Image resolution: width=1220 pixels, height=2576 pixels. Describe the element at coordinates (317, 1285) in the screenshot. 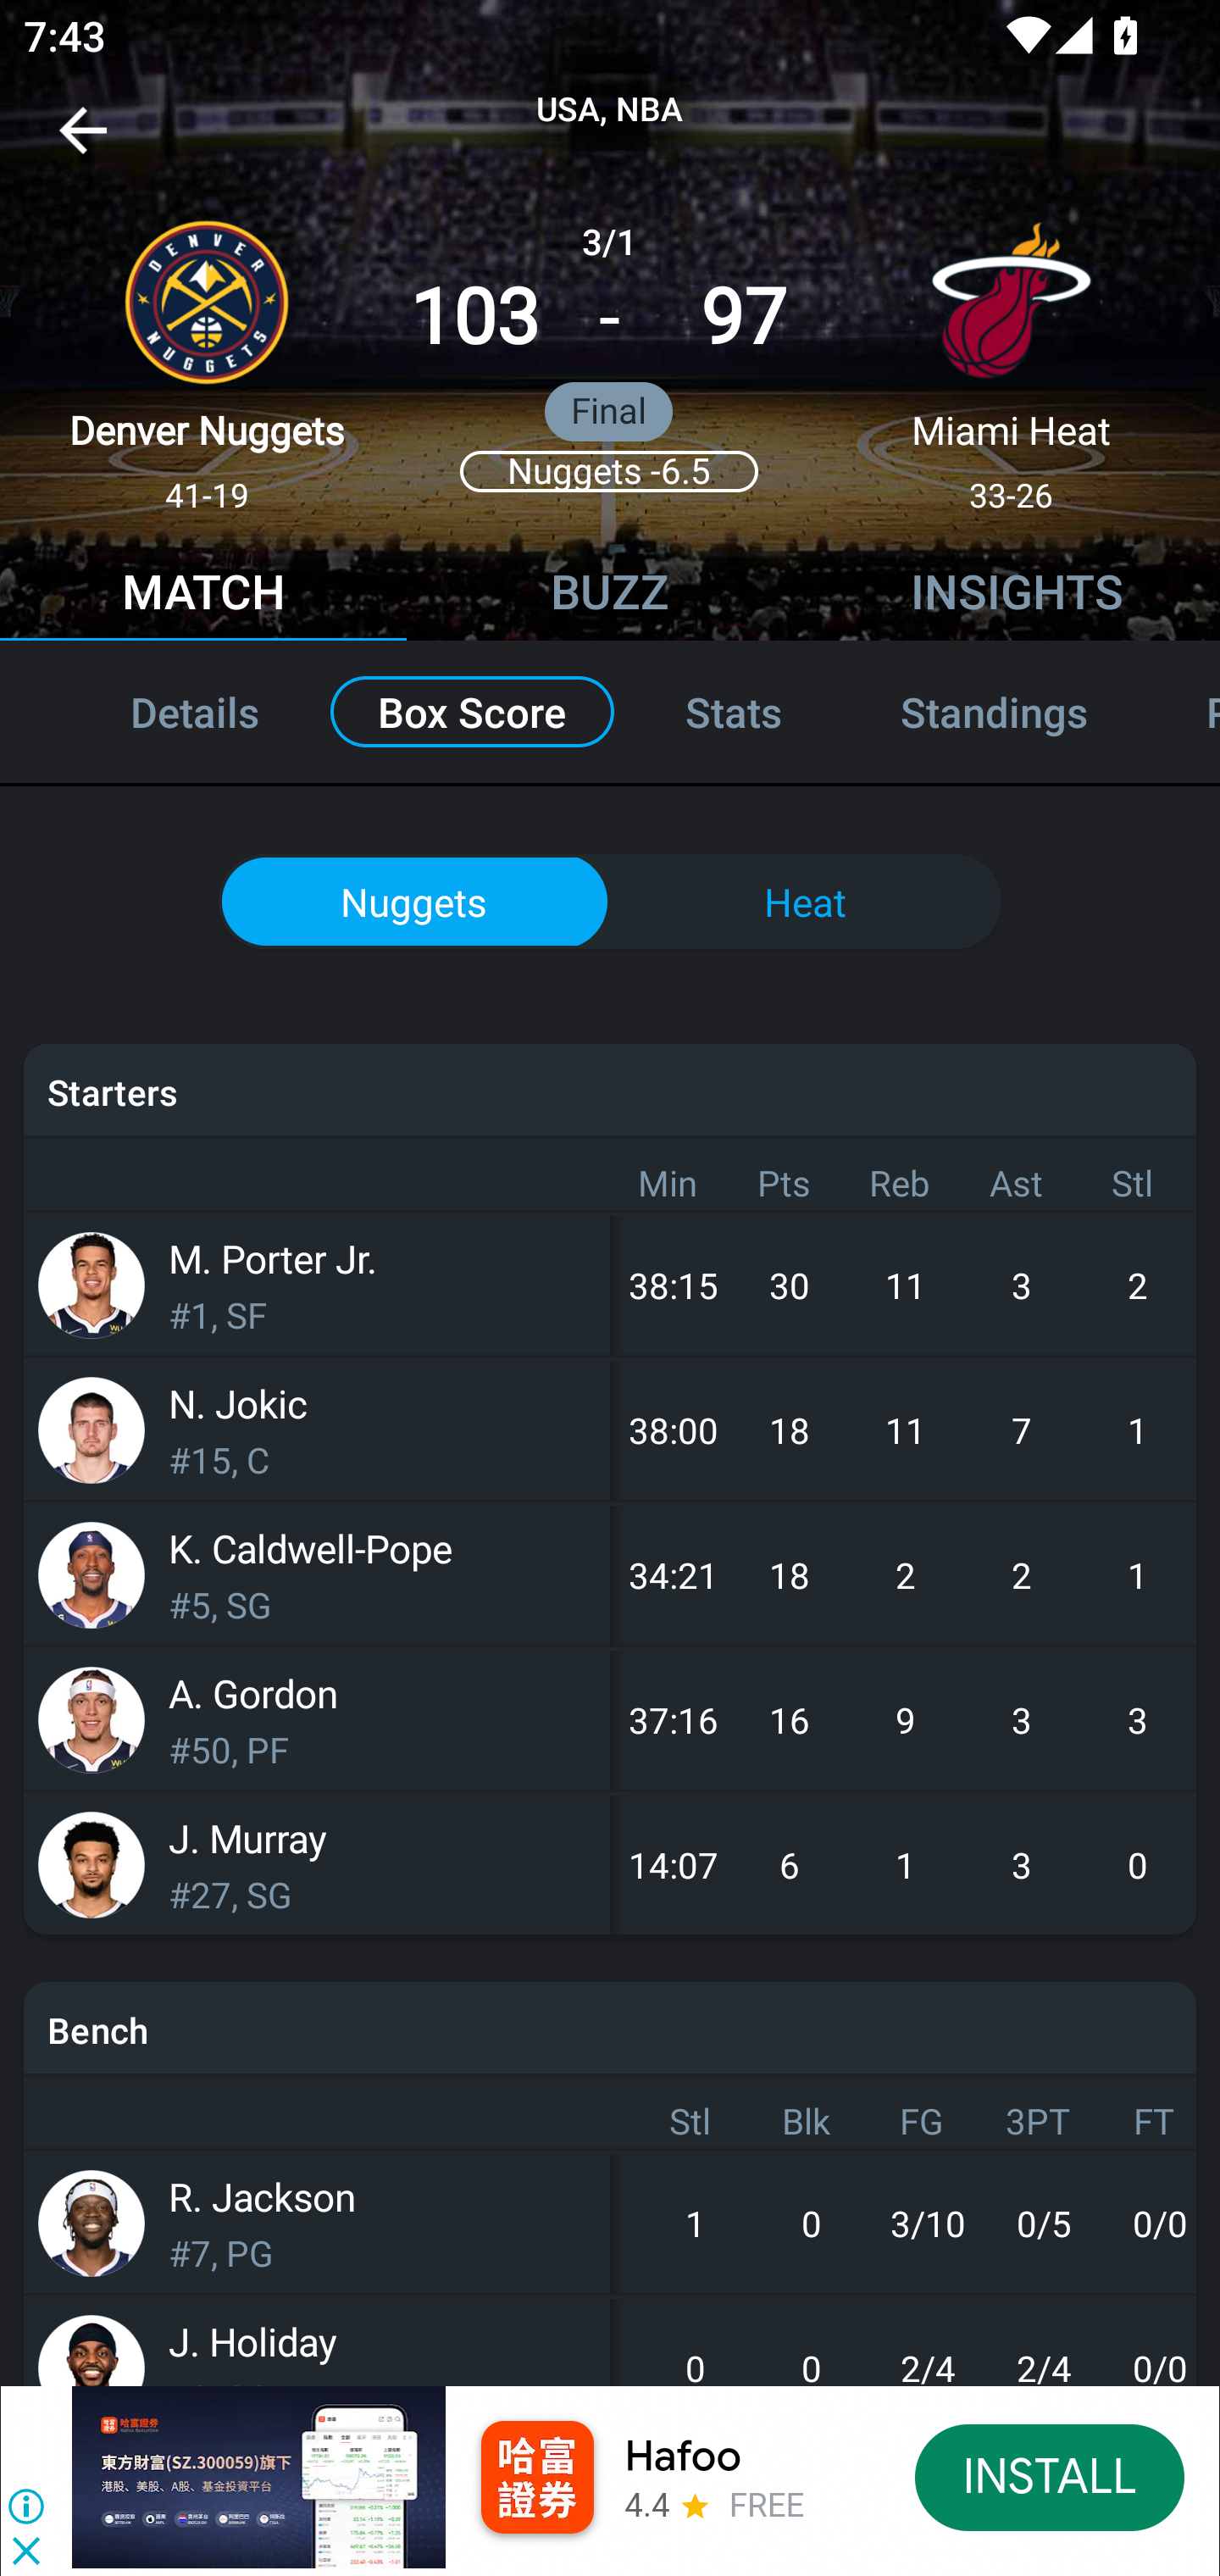

I see `M. Porter Jr. #1, SF` at that location.